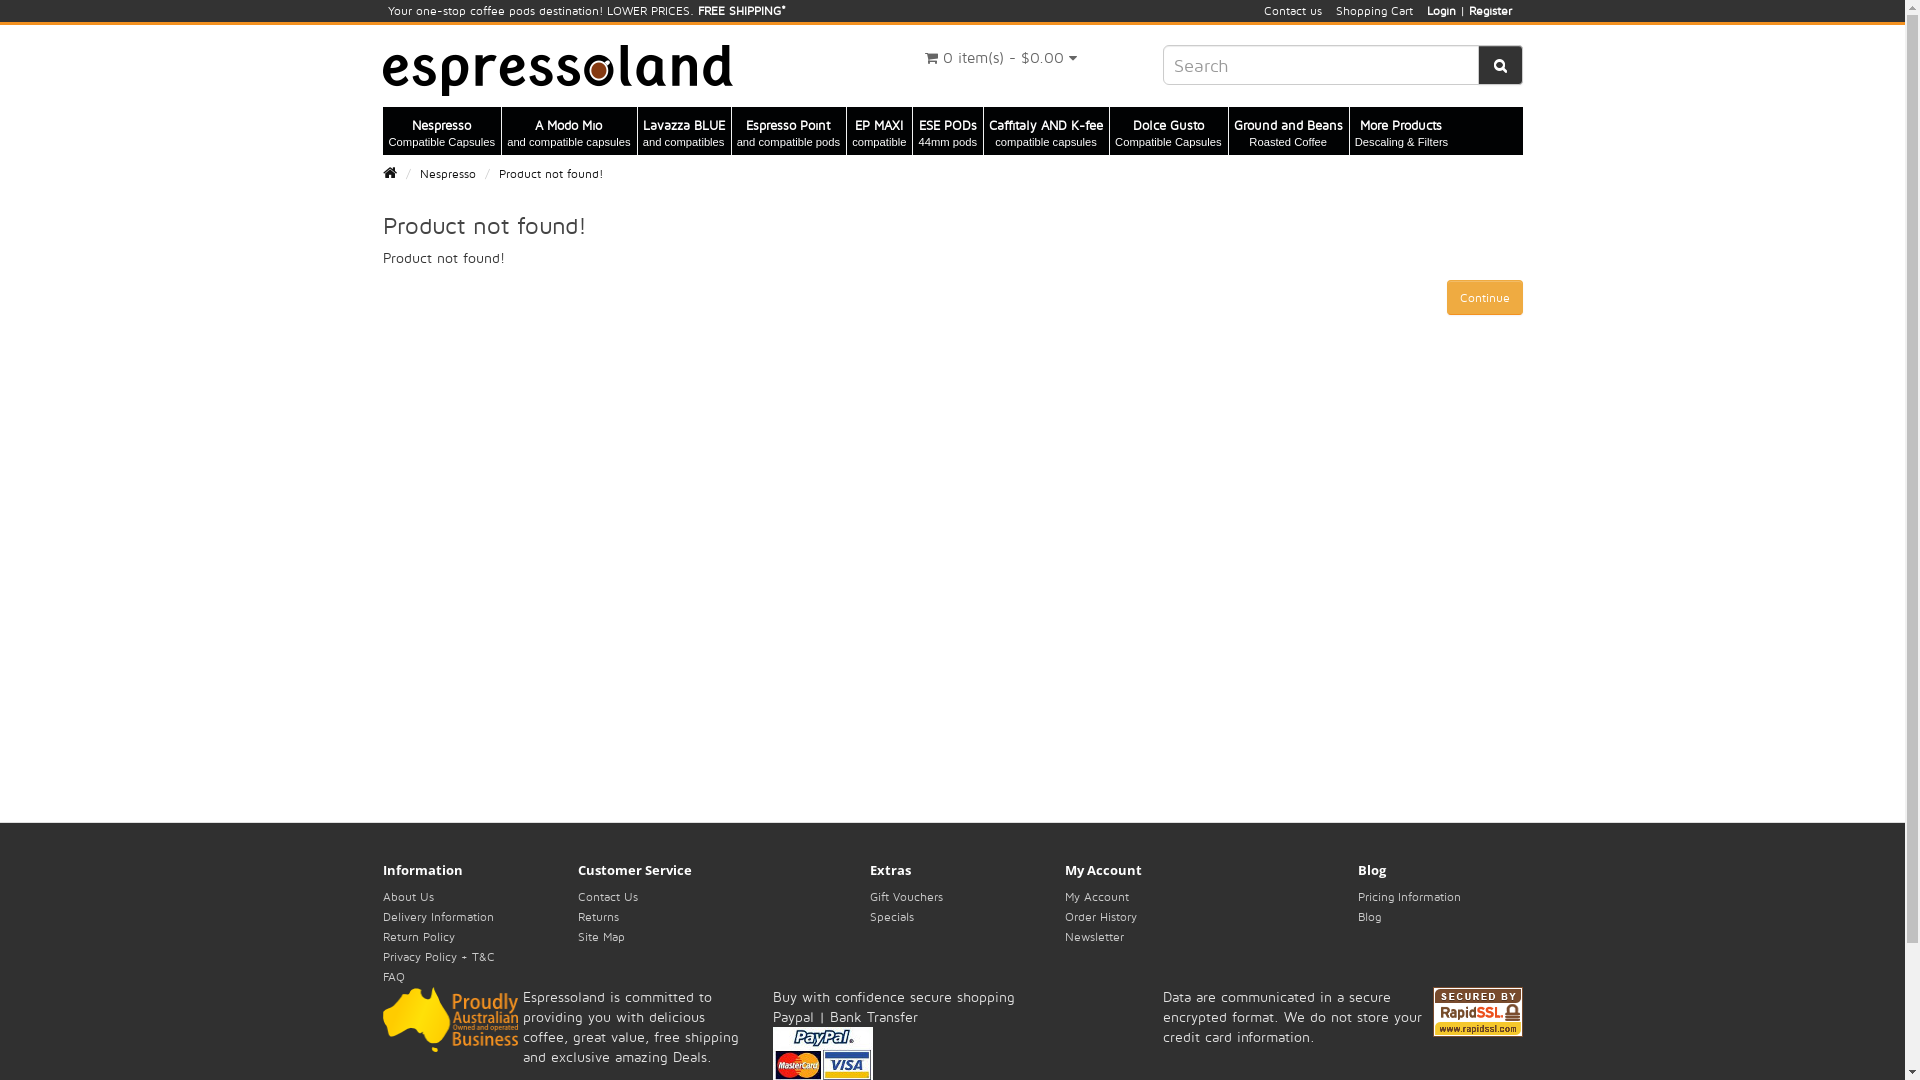  Describe the element at coordinates (1410, 896) in the screenshot. I see `Pricing Information` at that location.